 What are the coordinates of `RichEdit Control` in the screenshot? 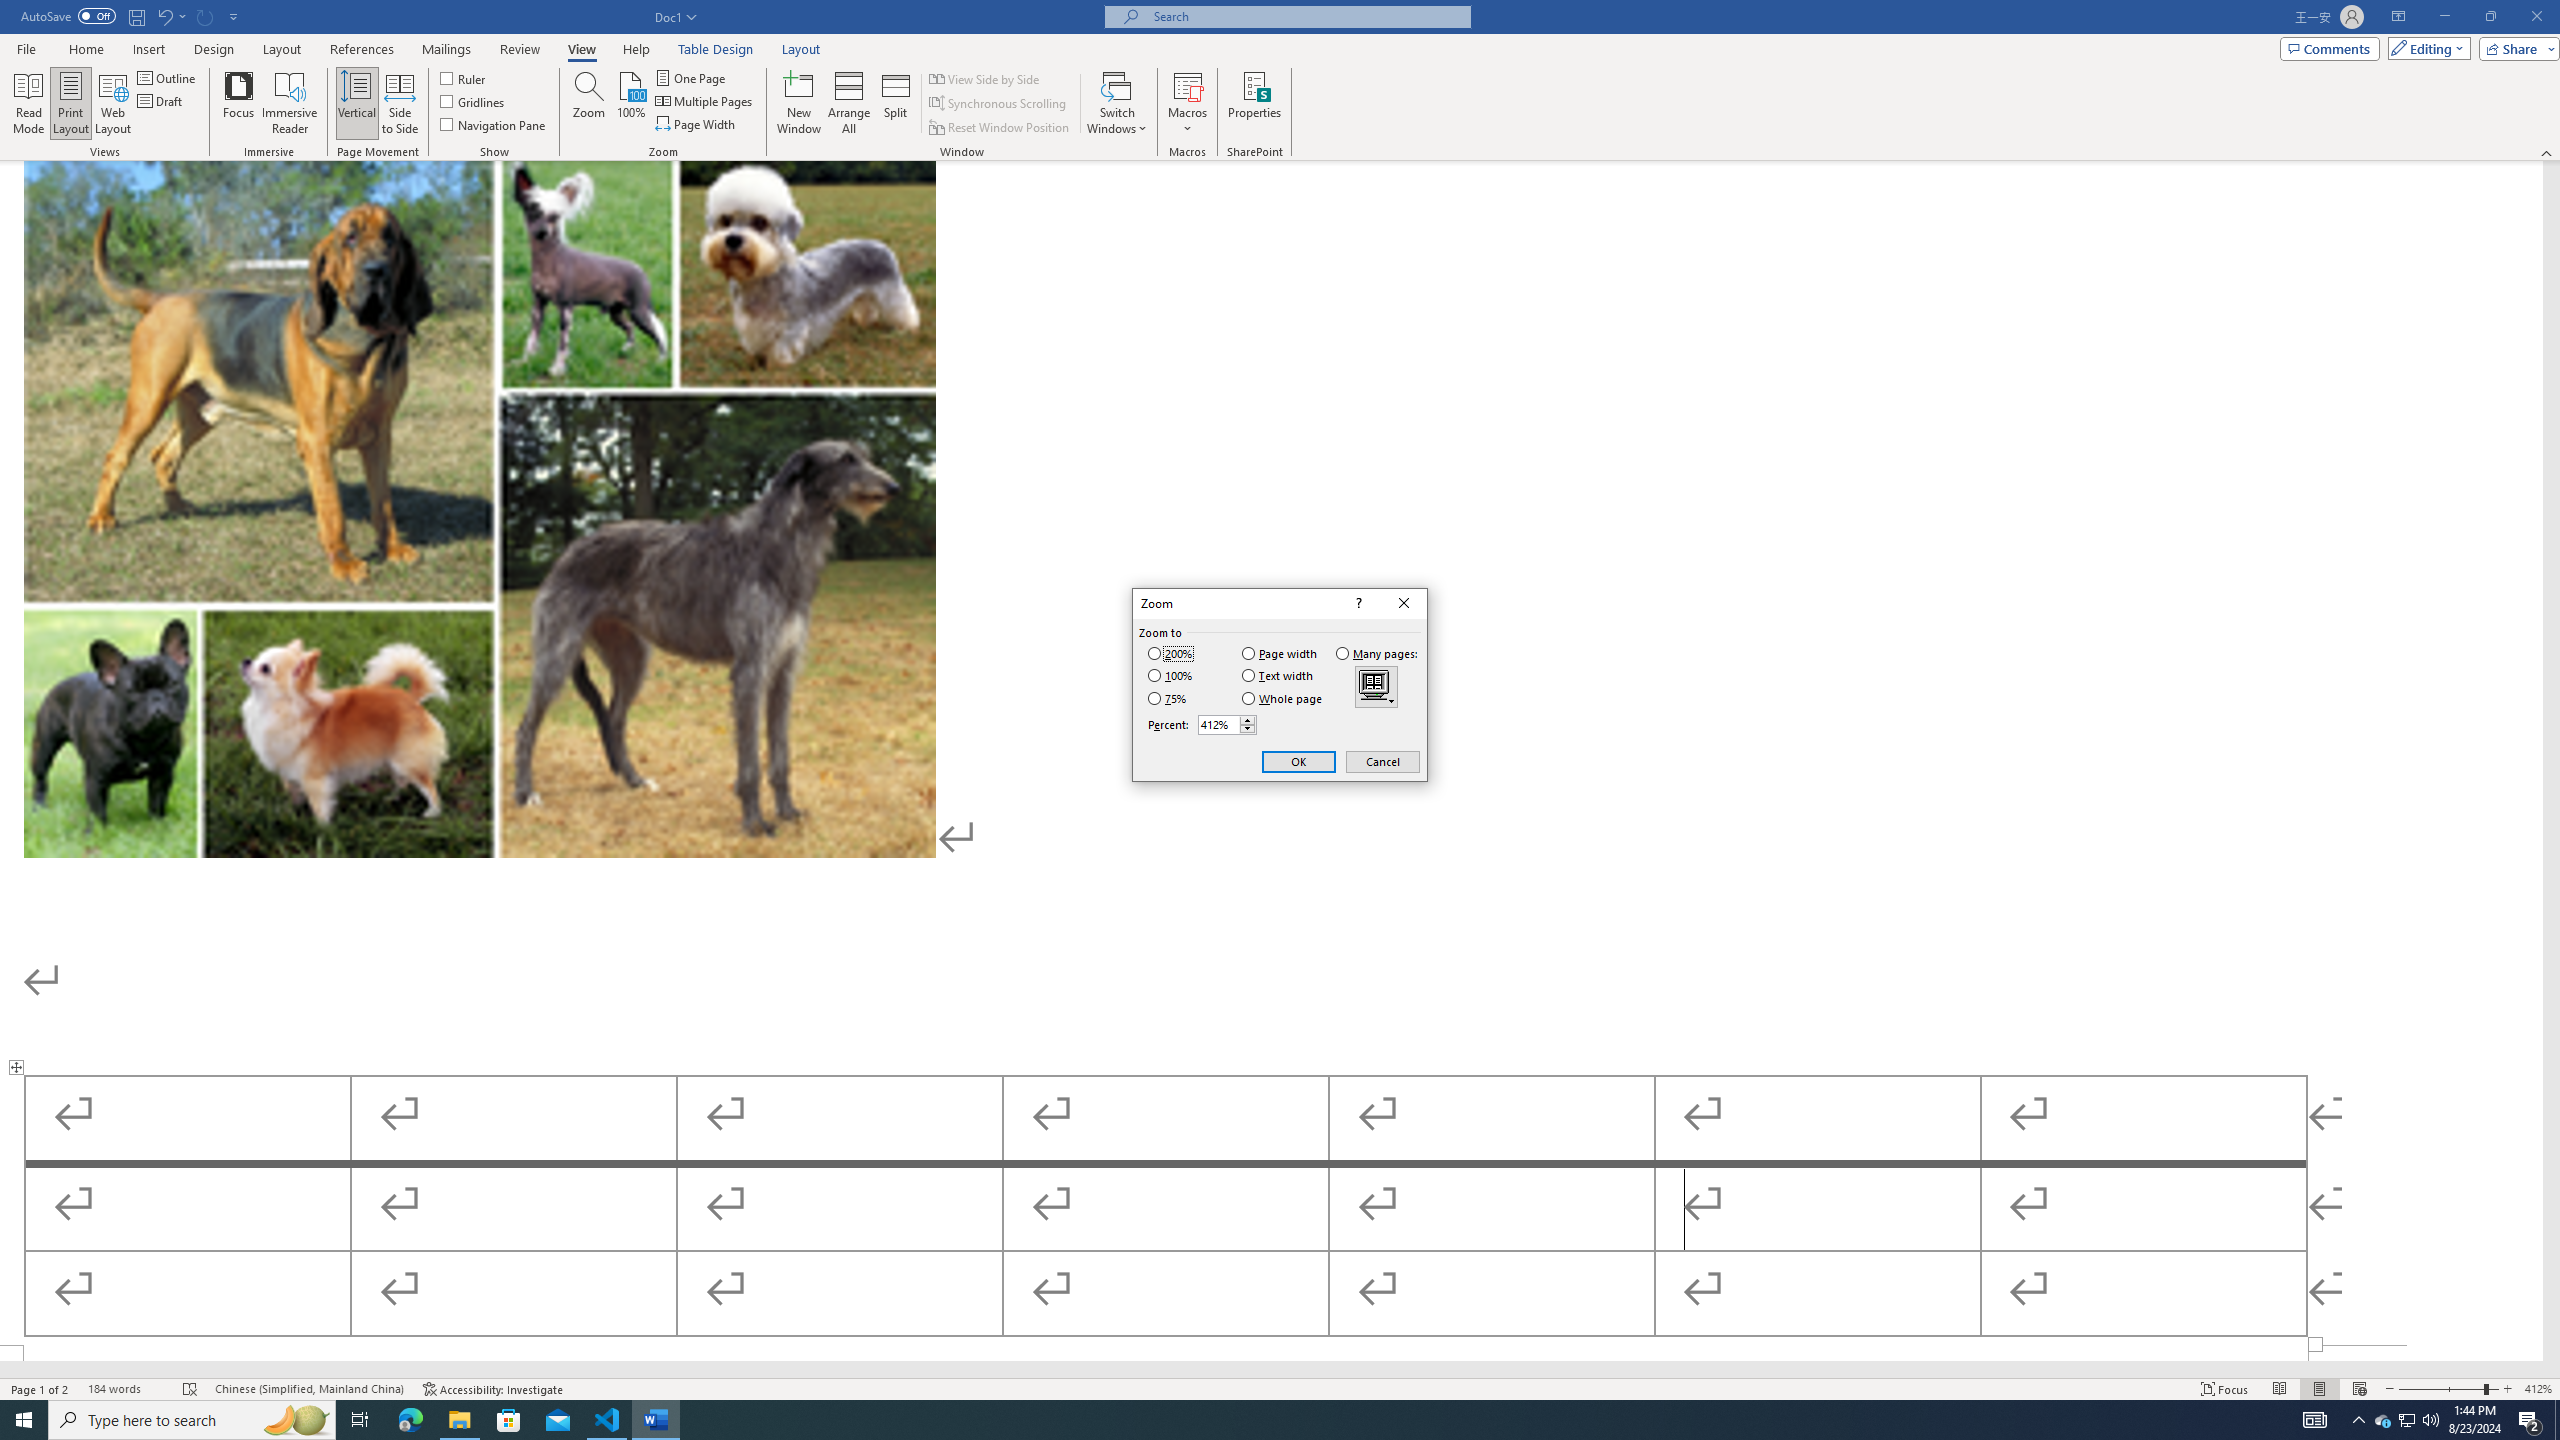 It's located at (1220, 724).